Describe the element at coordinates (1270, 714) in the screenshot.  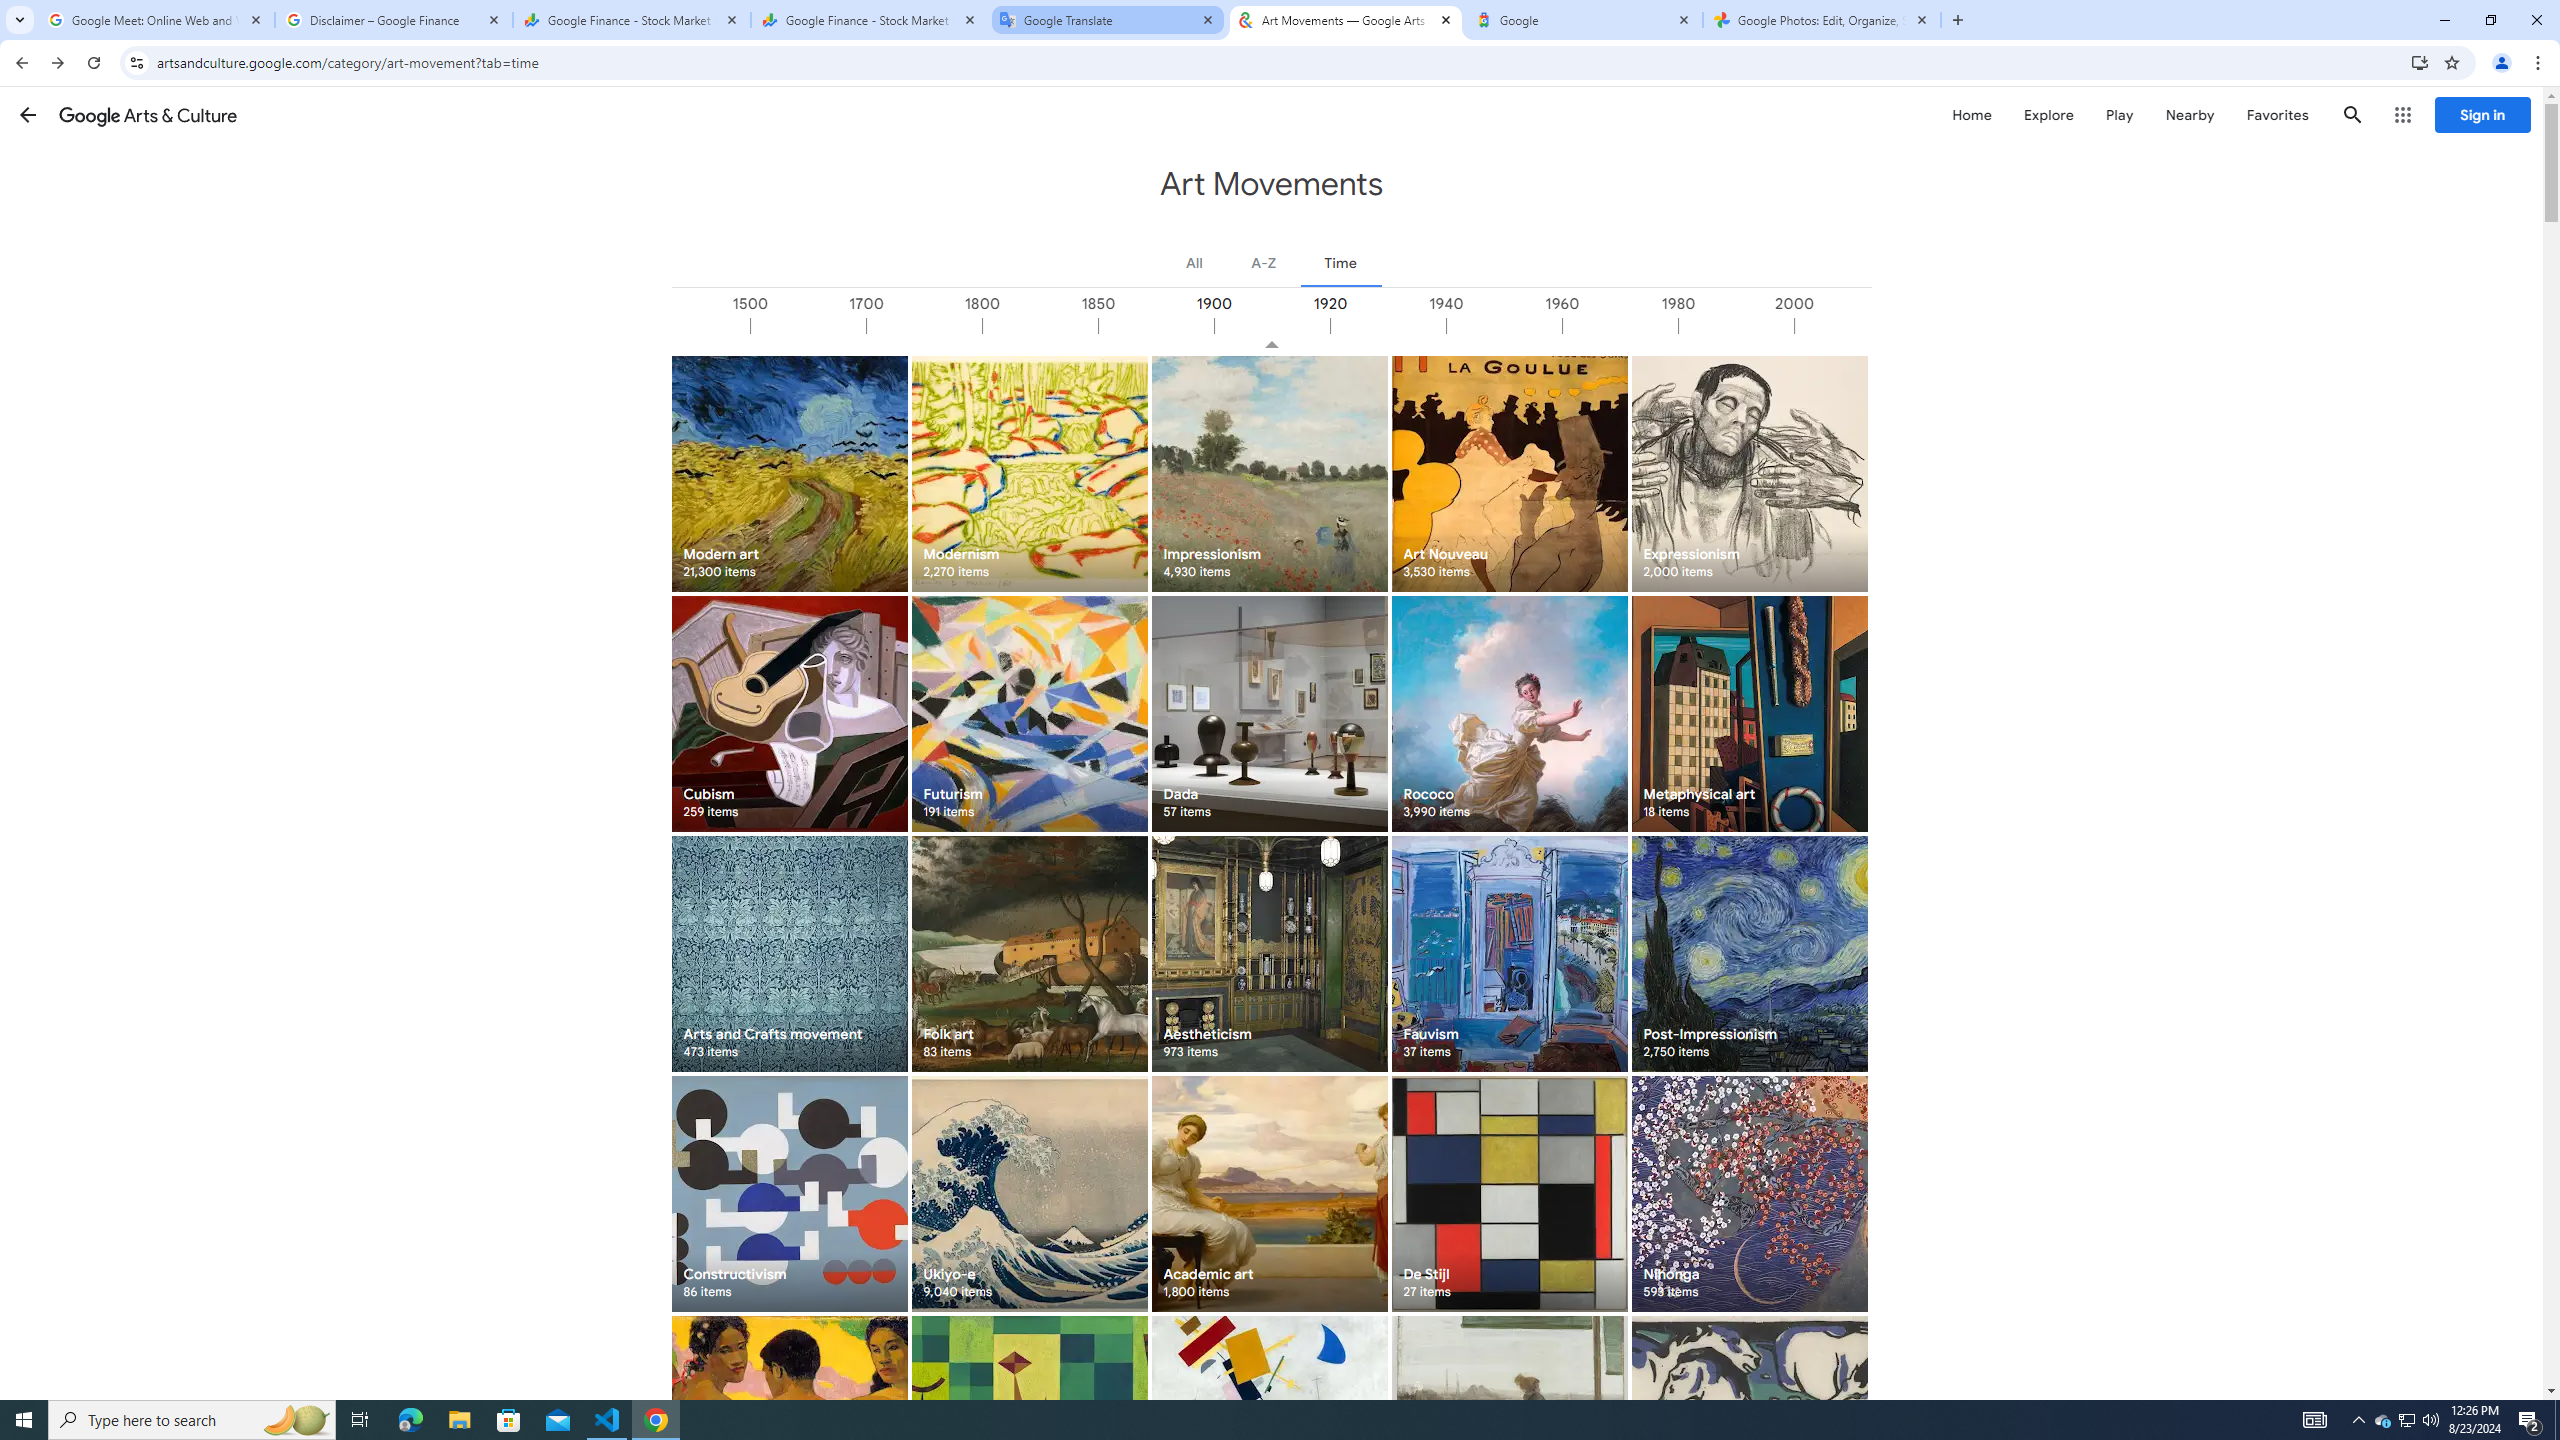
I see `Dada 57 items` at that location.